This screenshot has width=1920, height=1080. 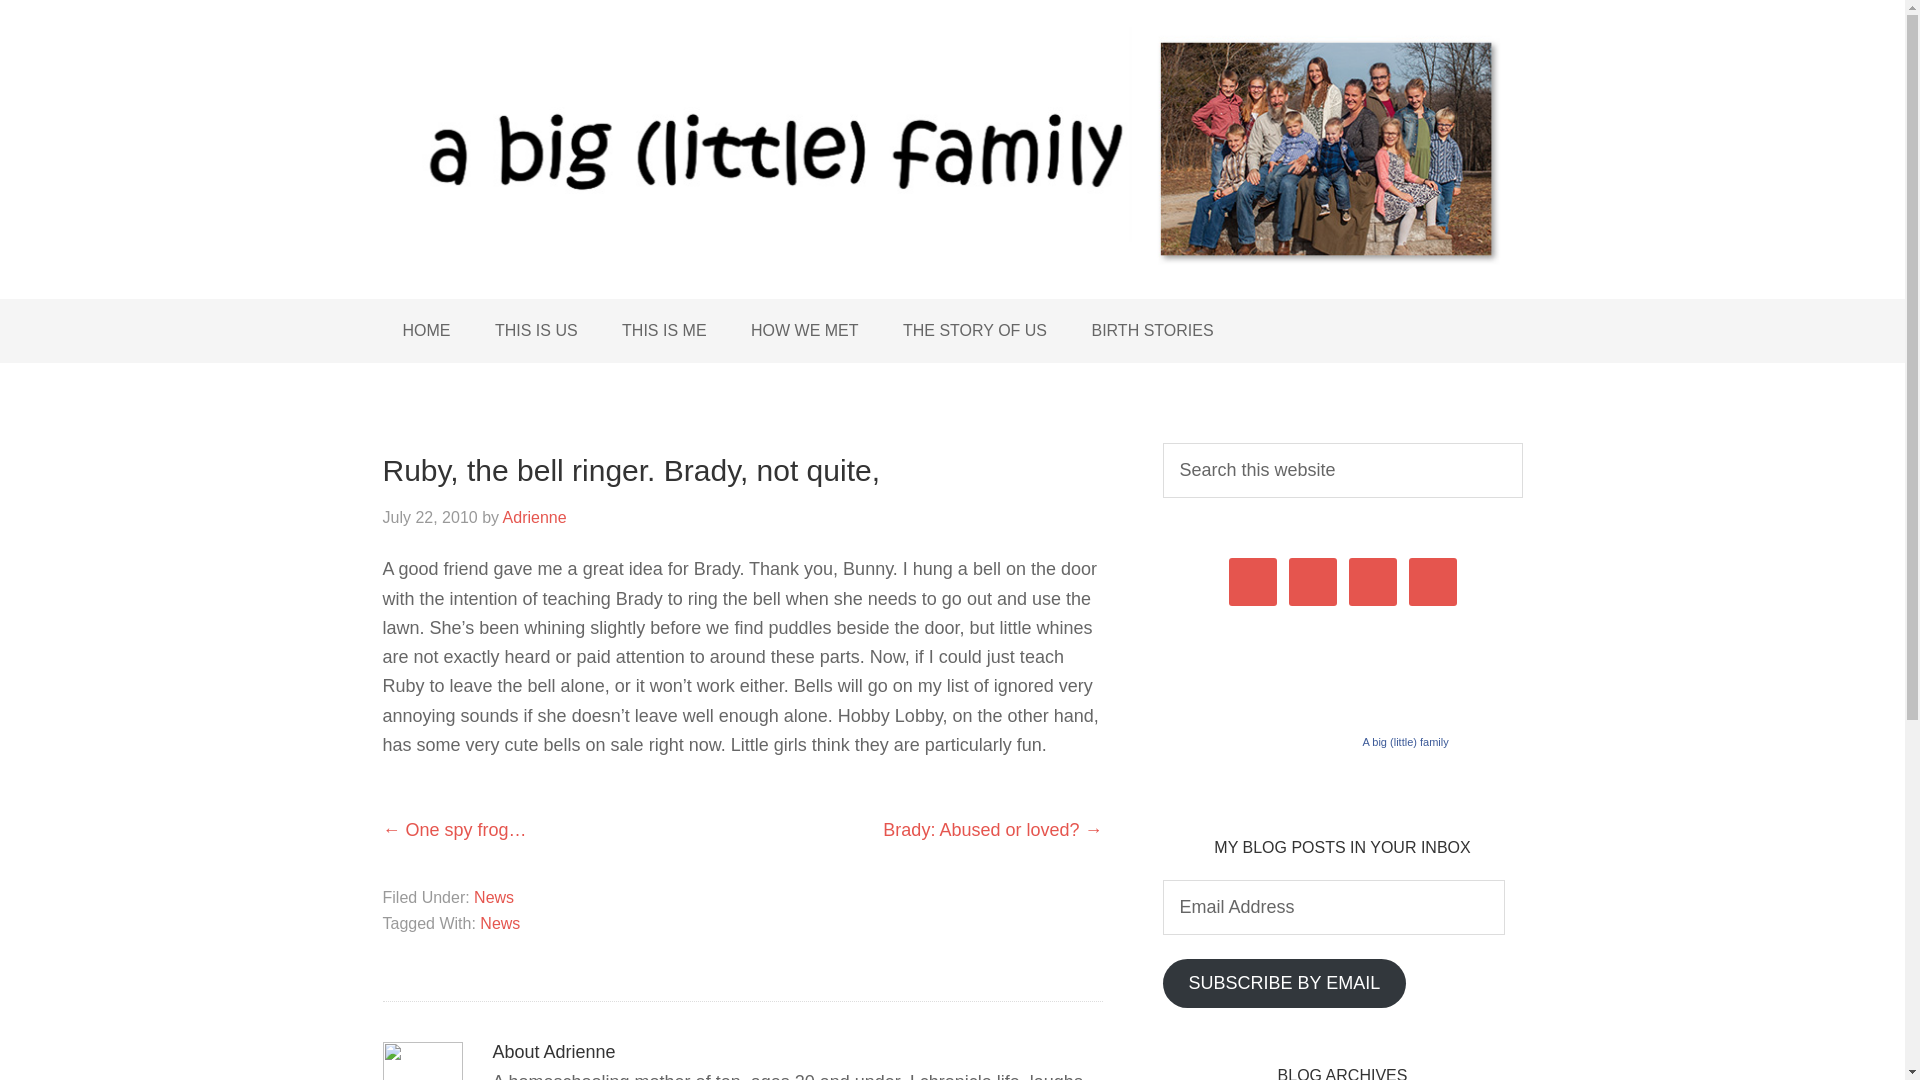 I want to click on HOME, so click(x=426, y=330).